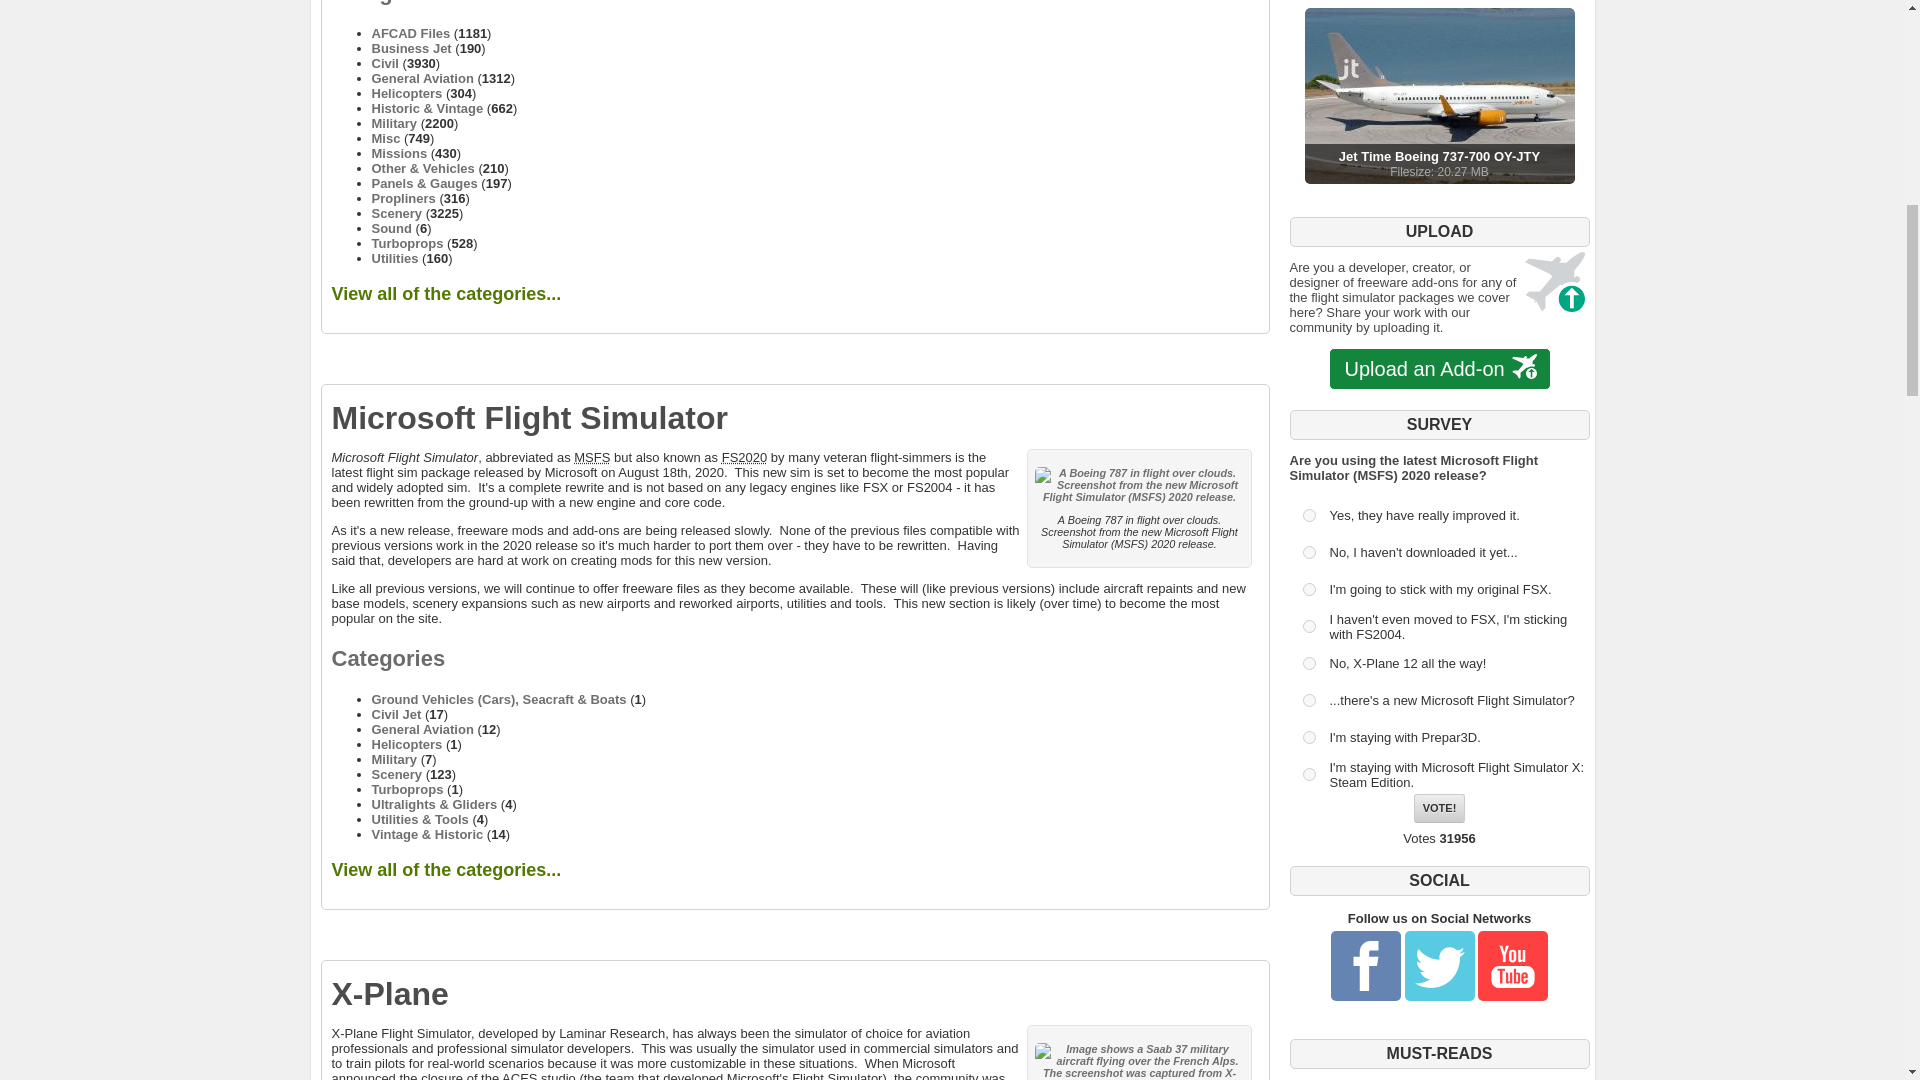  I want to click on 4, so click(1308, 626).